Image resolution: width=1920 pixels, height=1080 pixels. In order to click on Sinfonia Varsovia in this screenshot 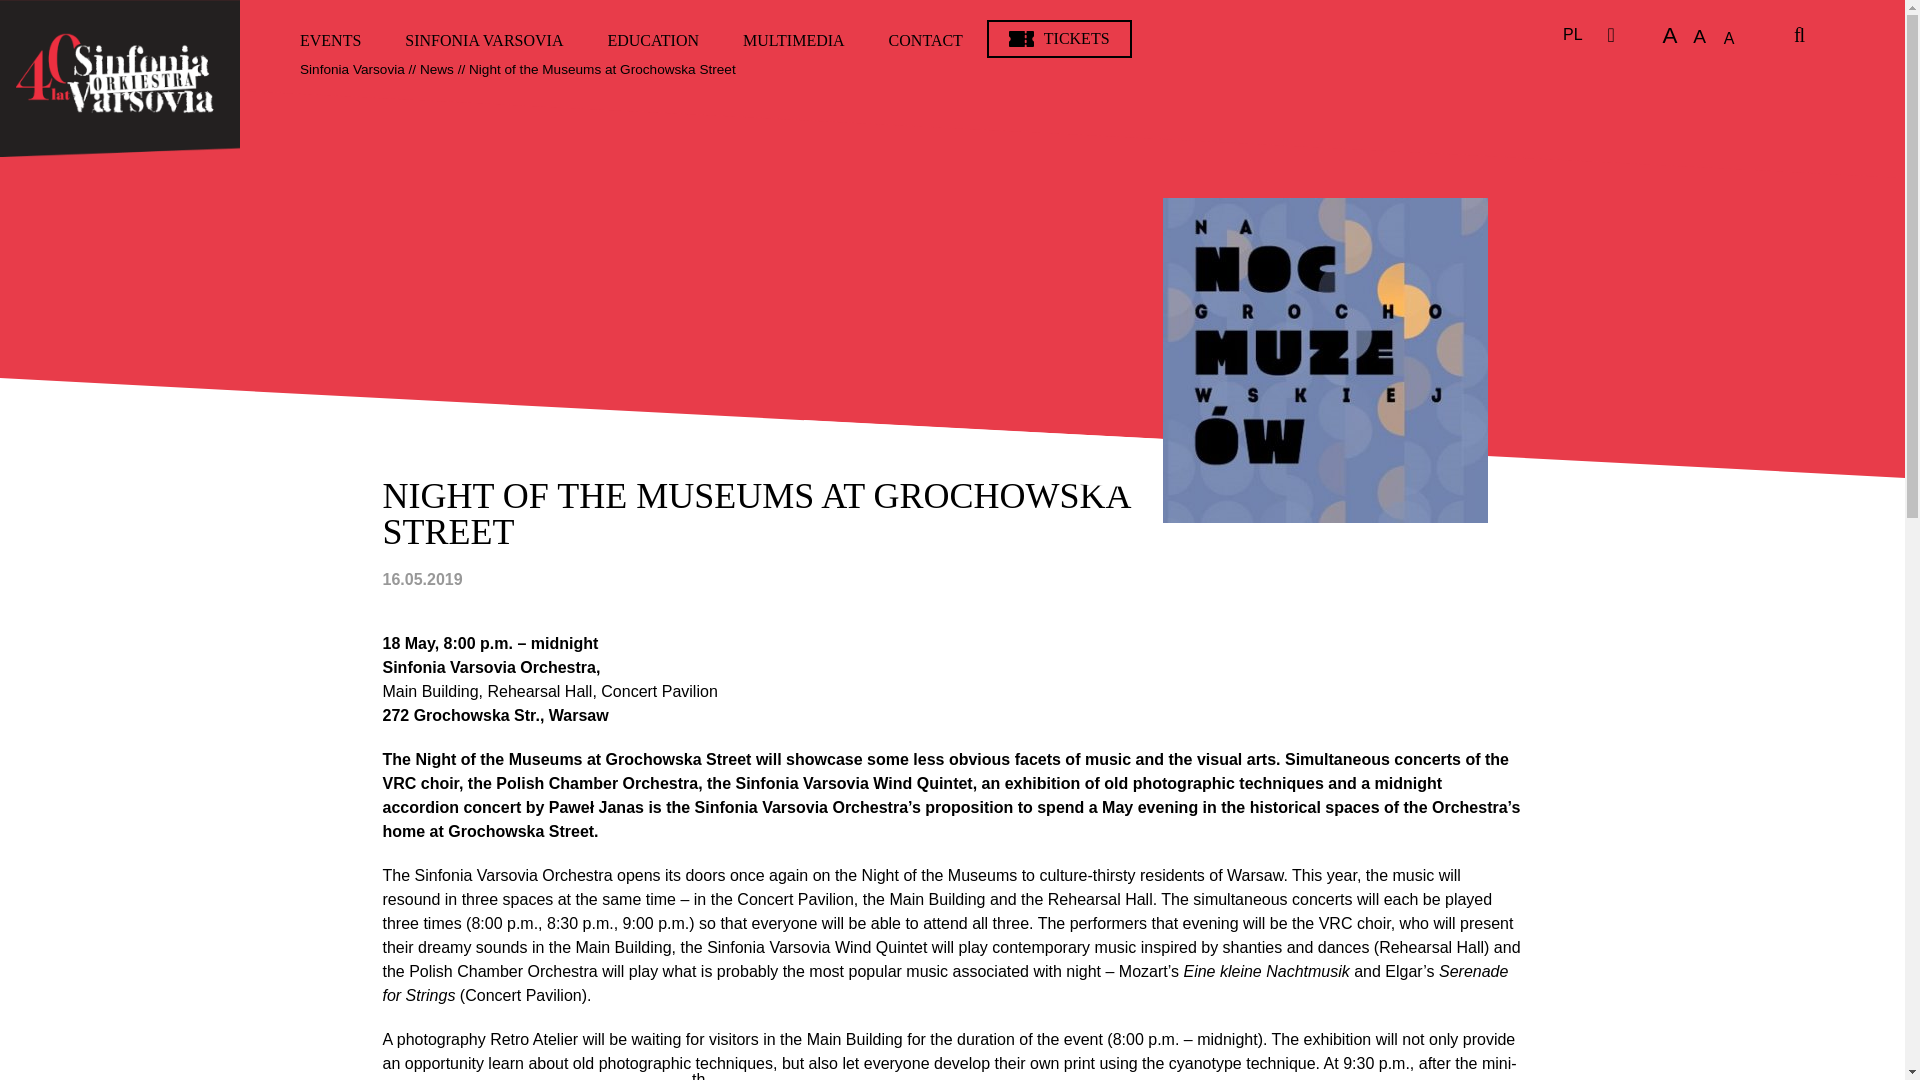, I will do `click(352, 68)`.